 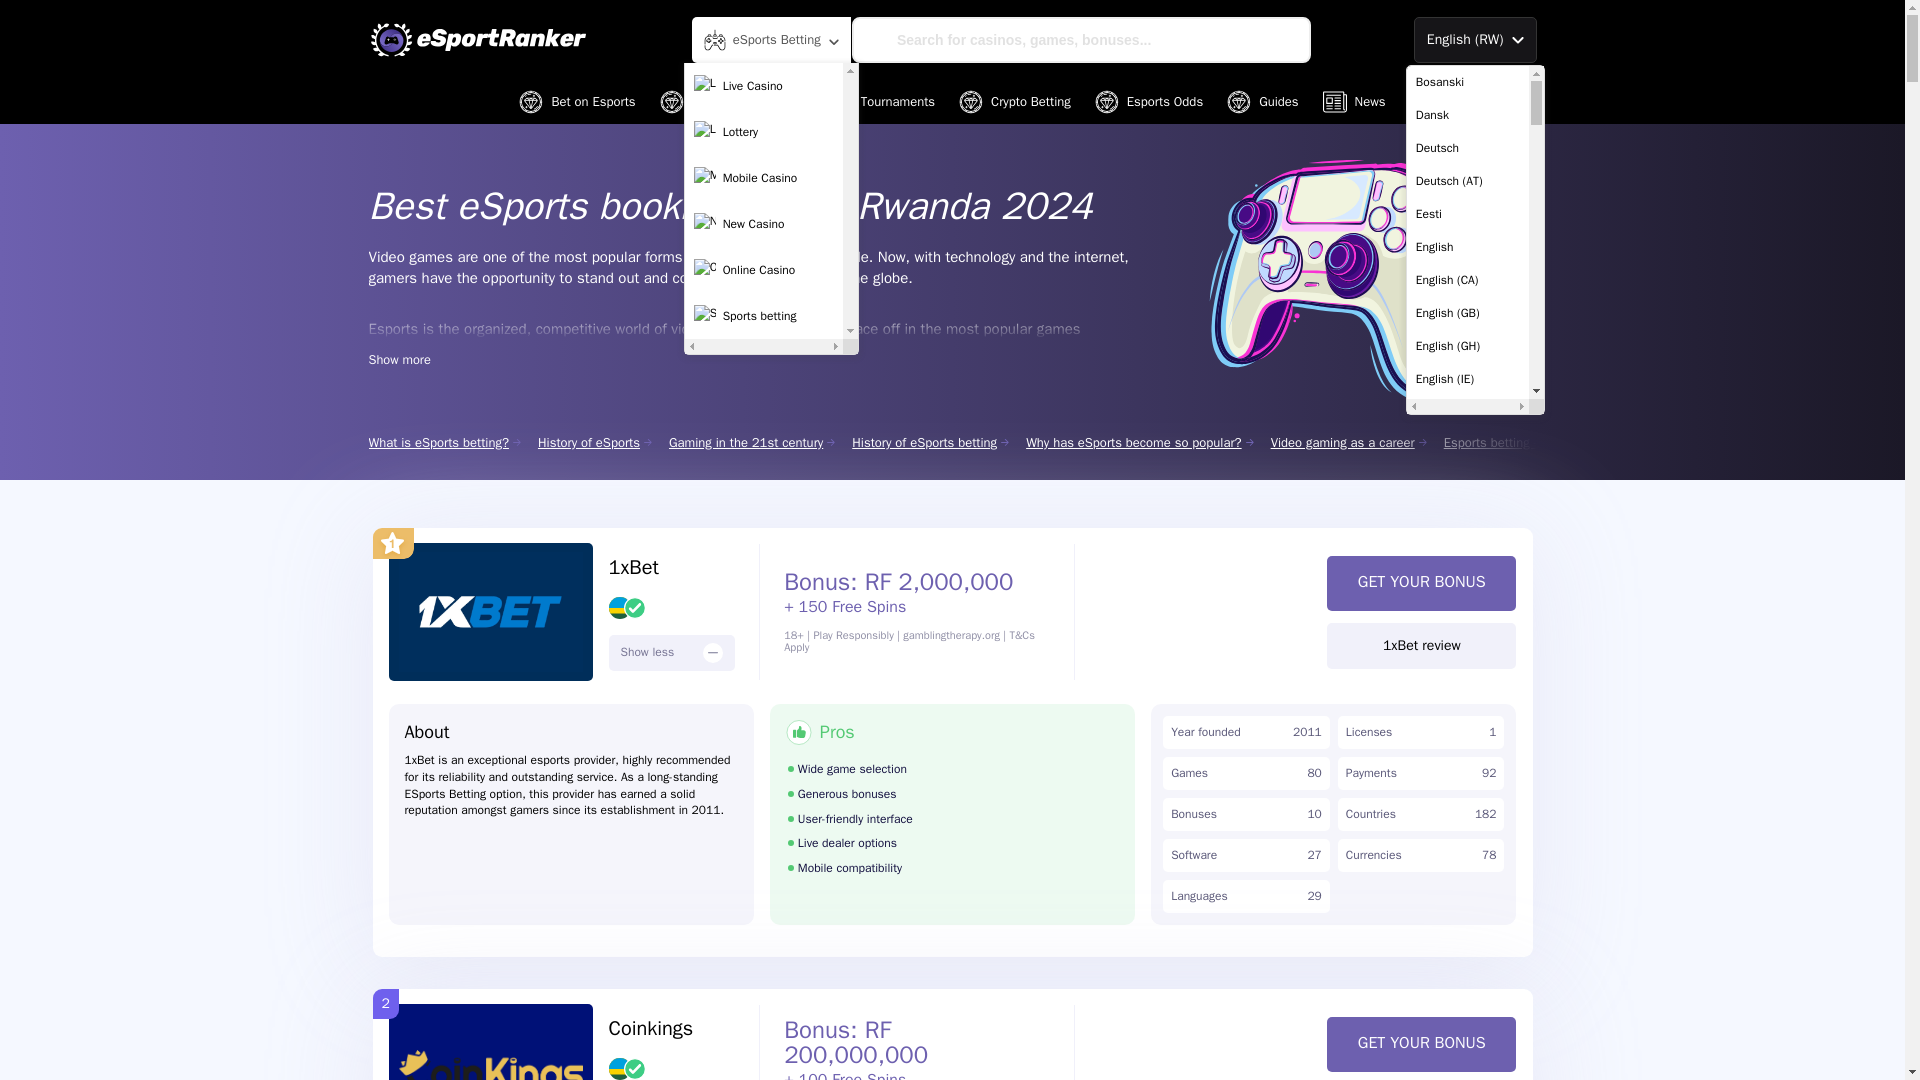 What do you see at coordinates (1468, 115) in the screenshot?
I see `Dansk` at bounding box center [1468, 115].